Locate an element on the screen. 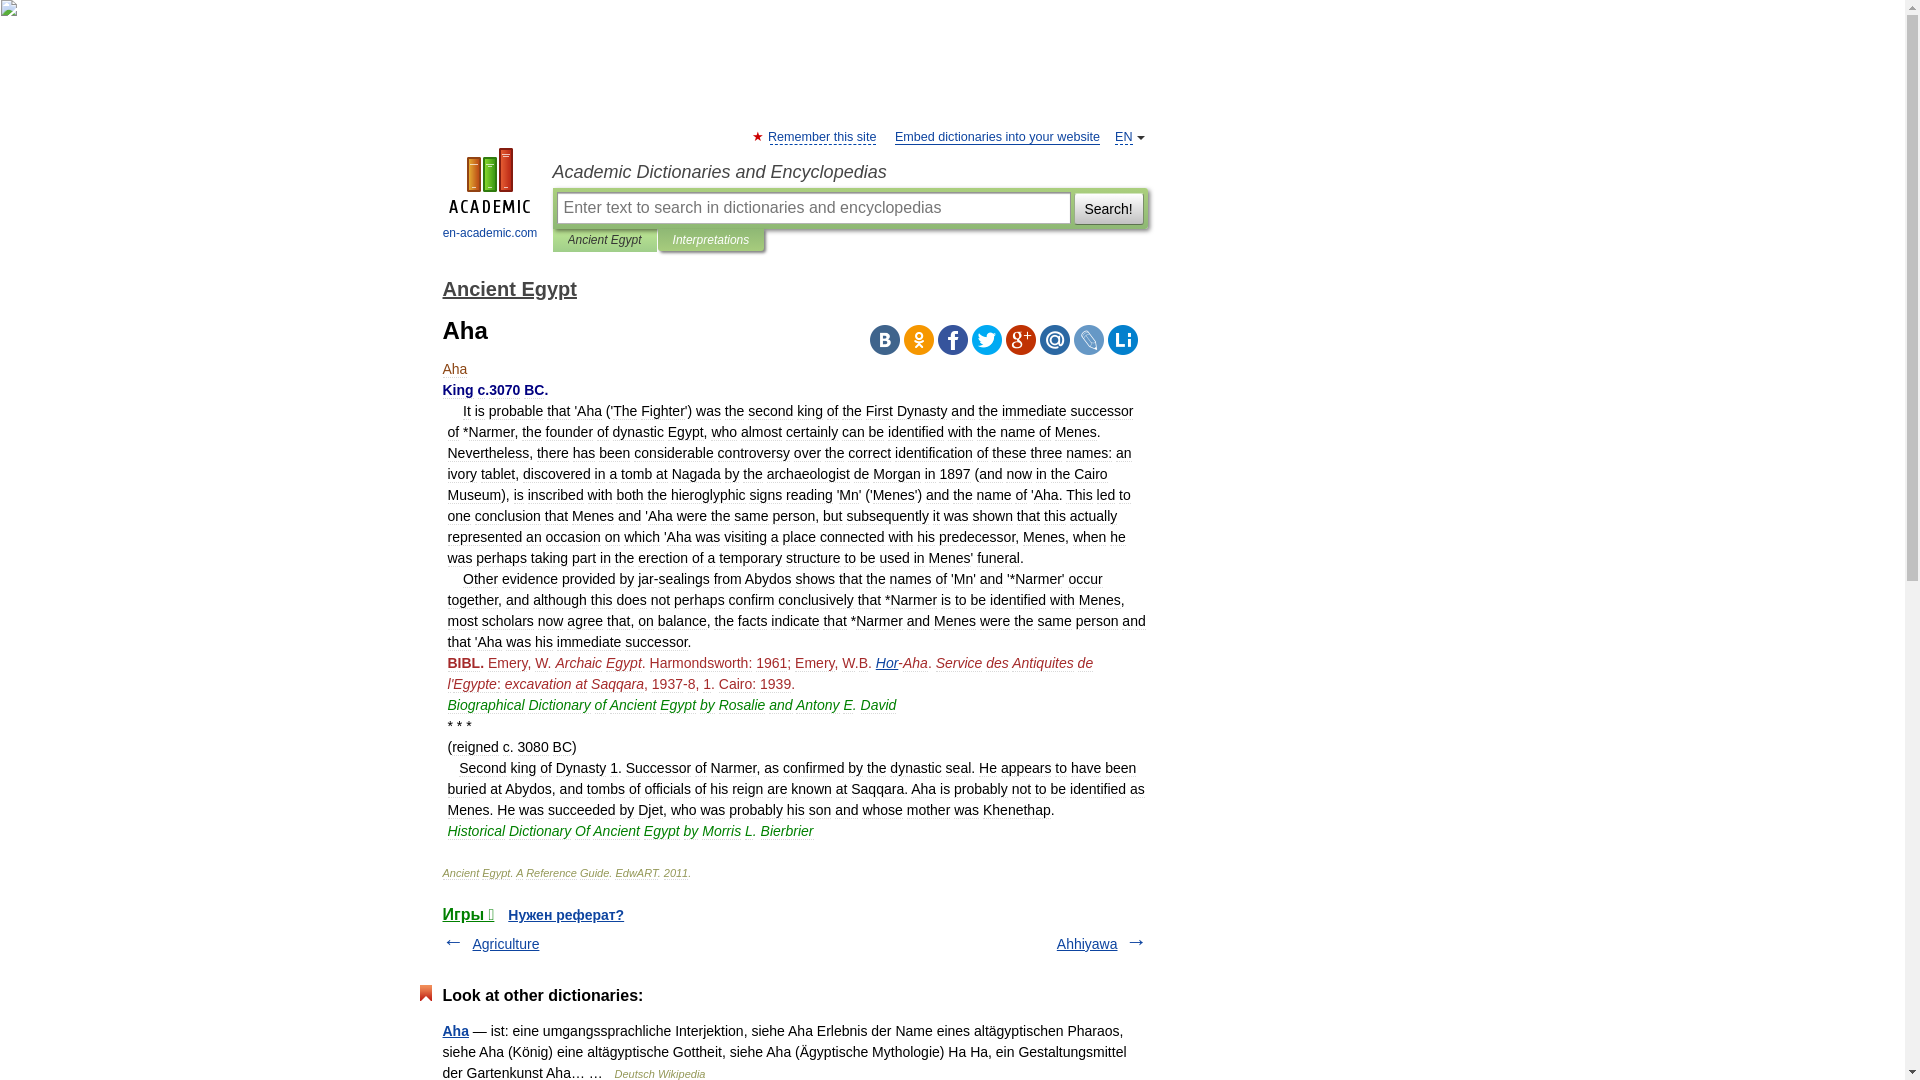 This screenshot has width=1920, height=1080. Enter text to search in dictionaries and encyclopedias is located at coordinates (812, 208).